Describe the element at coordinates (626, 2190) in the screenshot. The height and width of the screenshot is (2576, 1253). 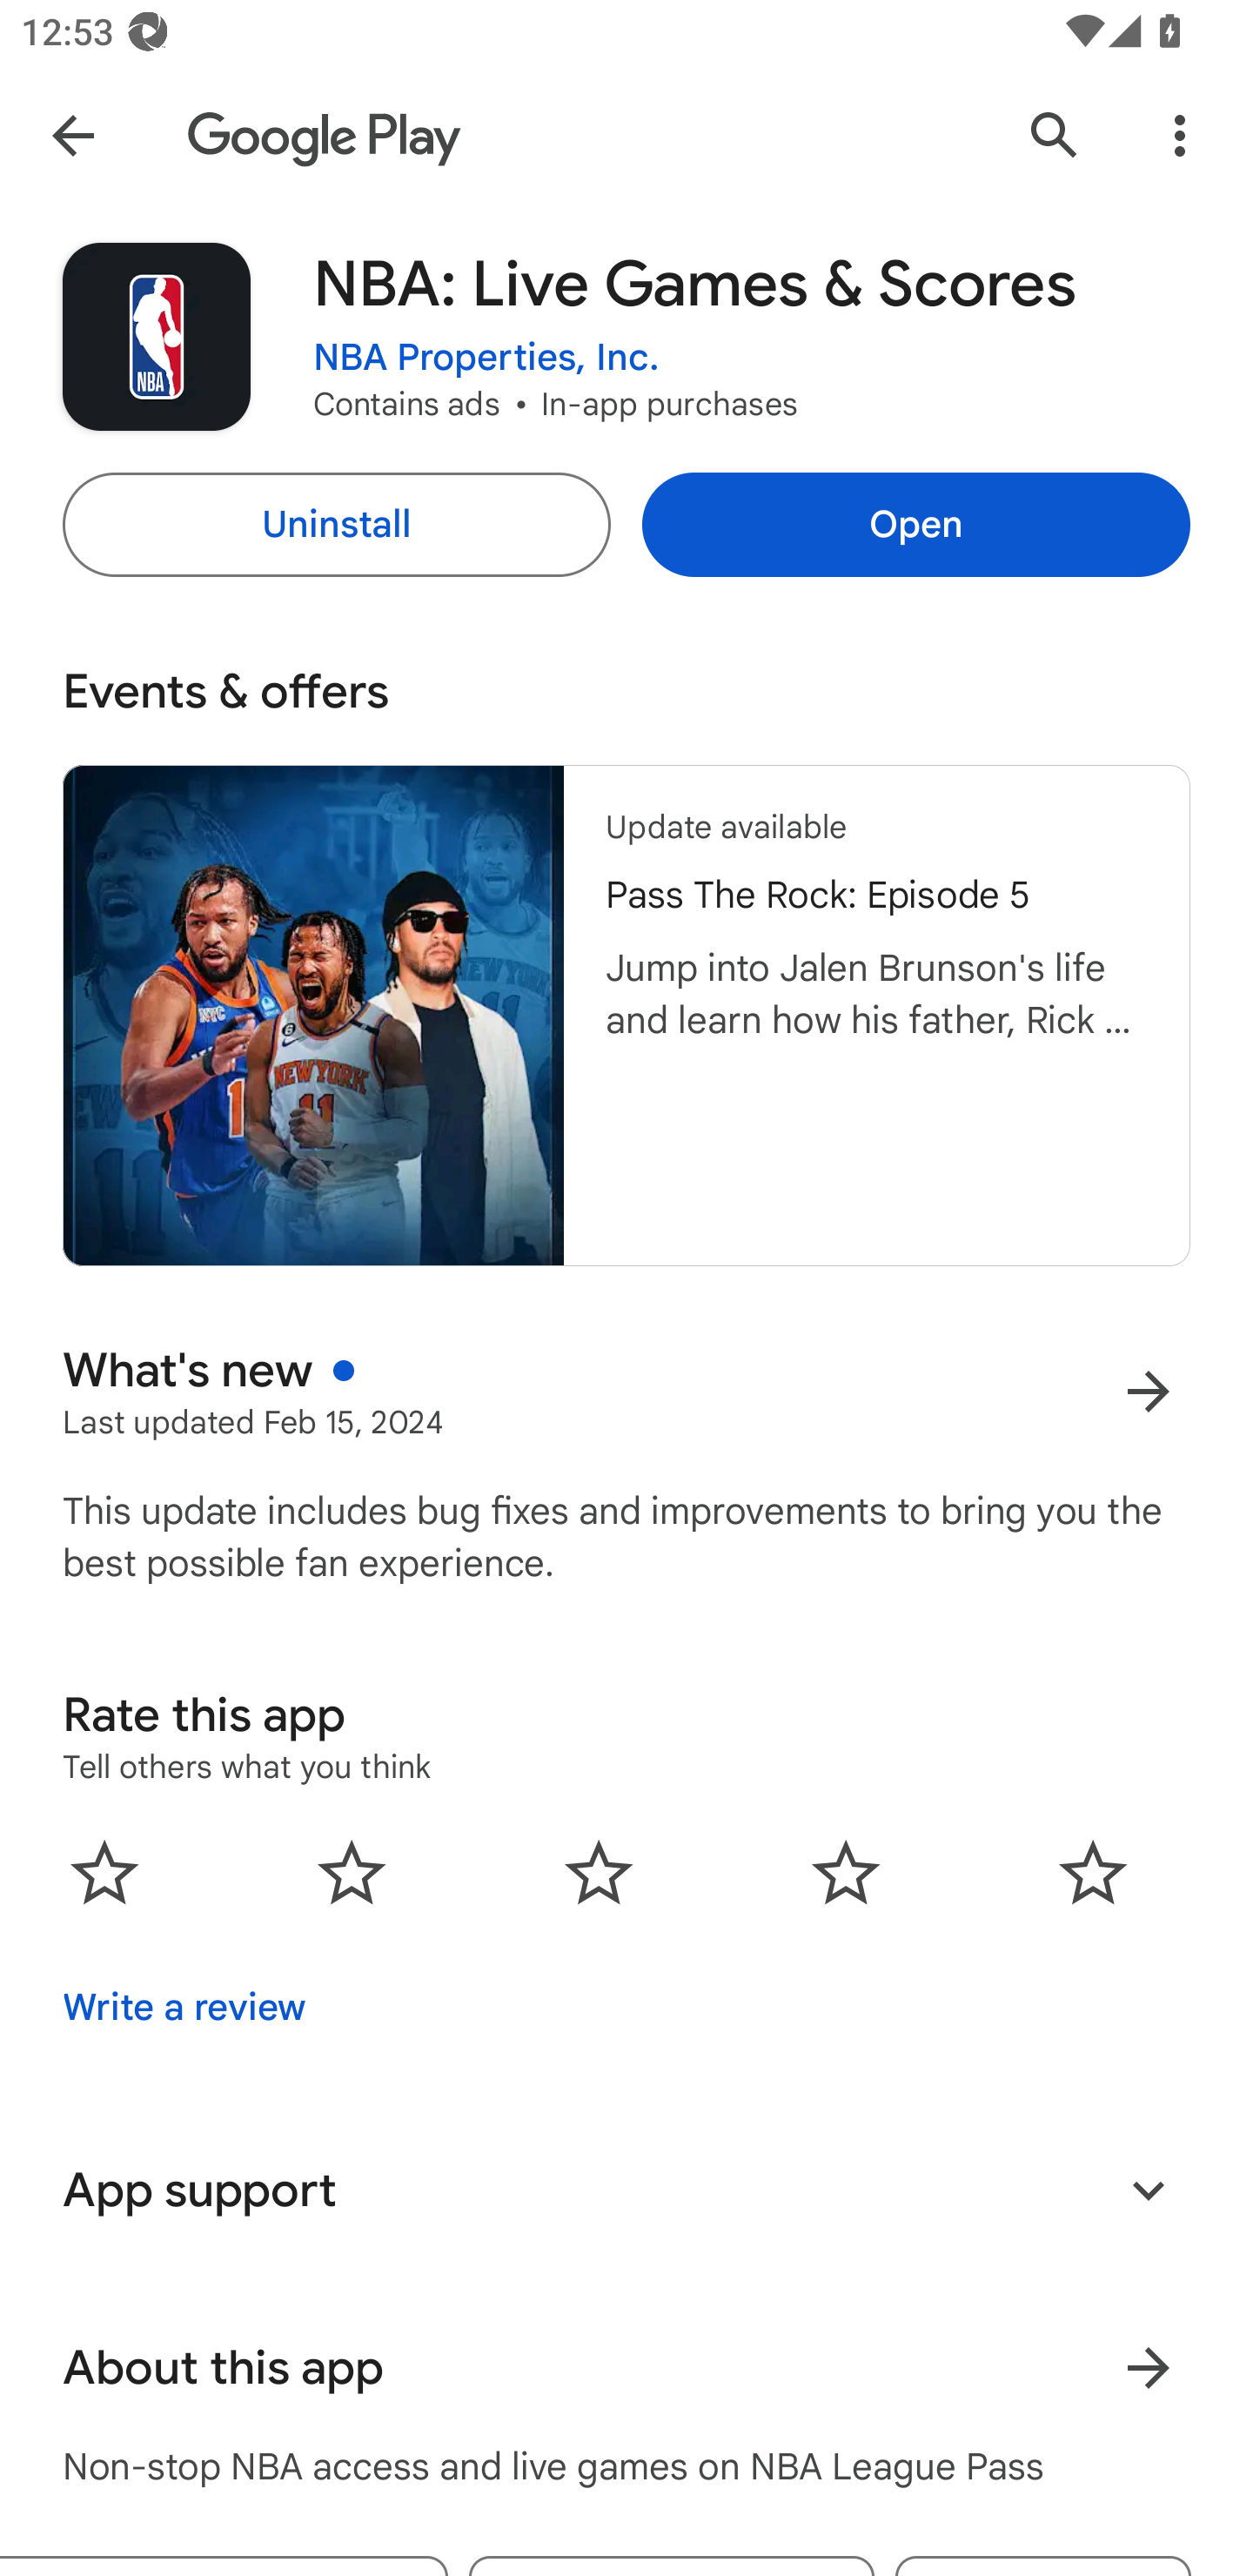
I see `App support Expand` at that location.